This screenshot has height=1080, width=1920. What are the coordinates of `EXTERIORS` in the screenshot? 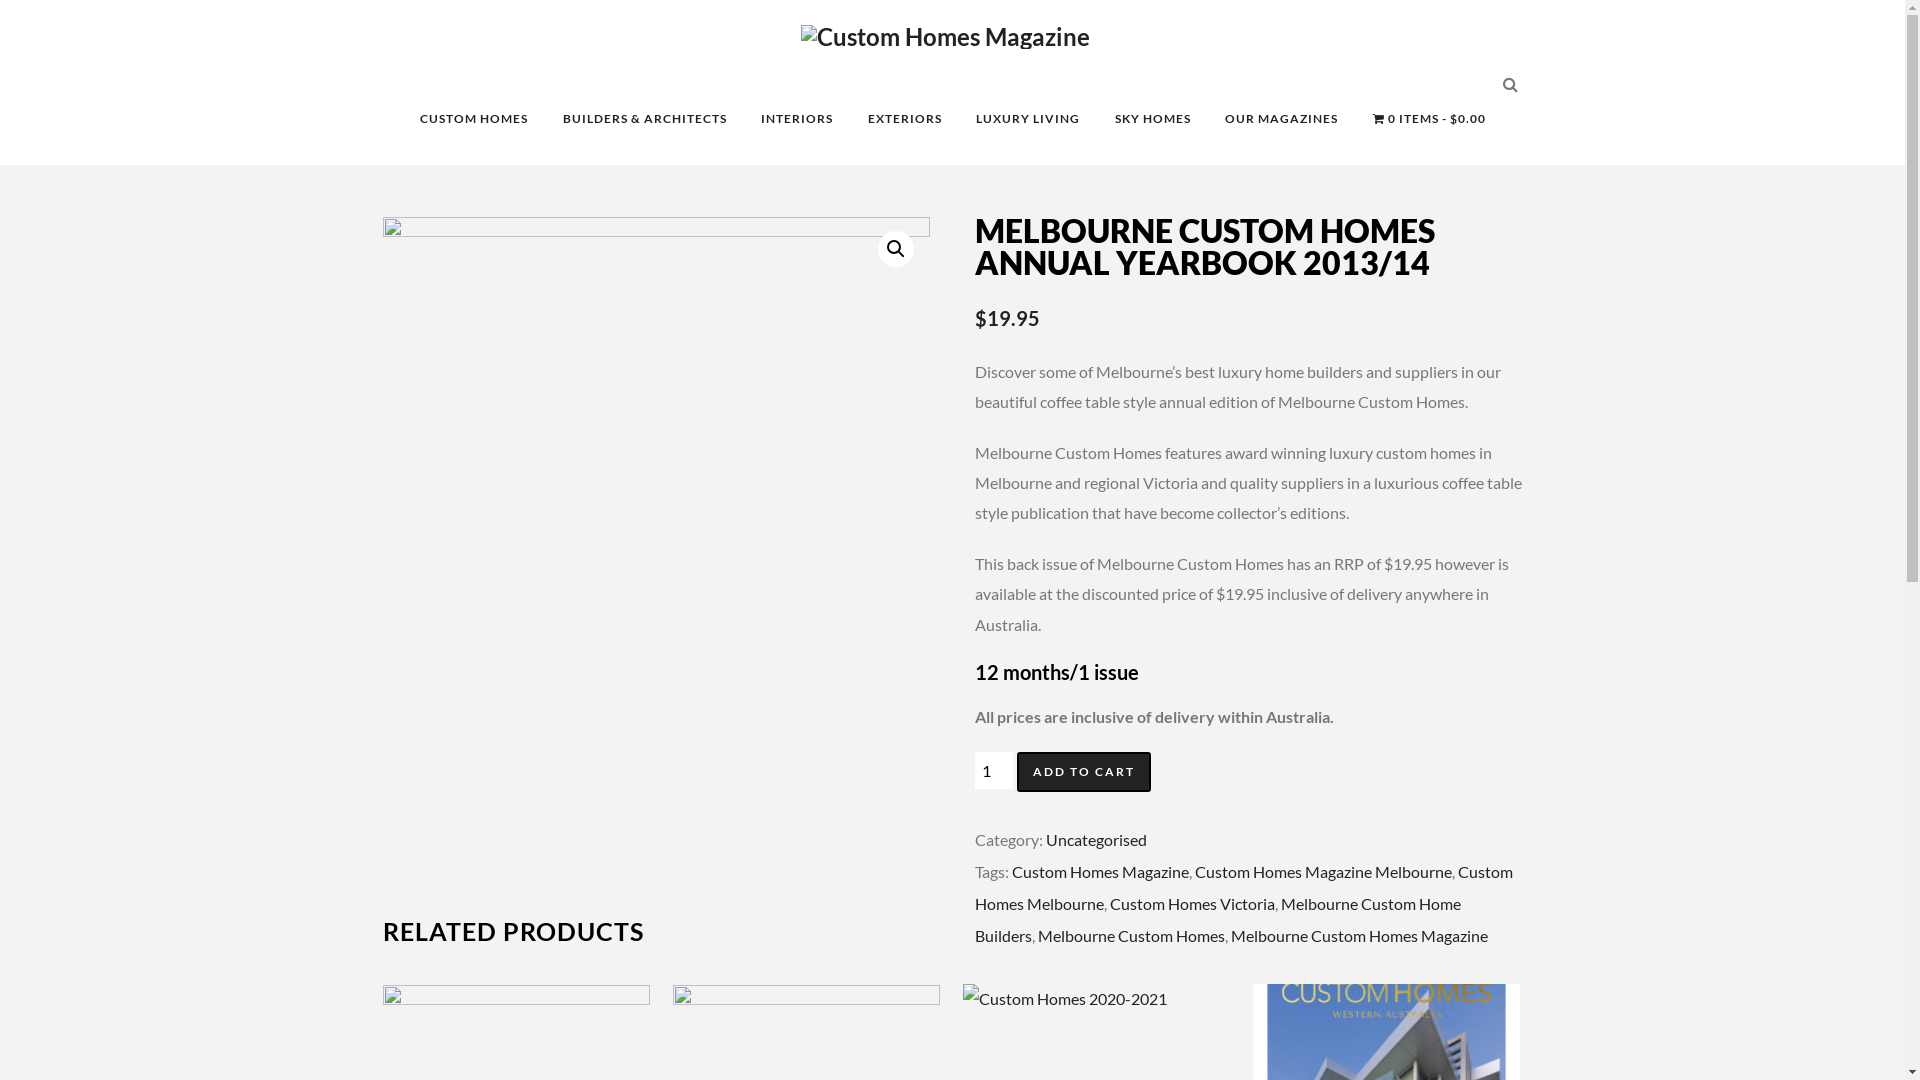 It's located at (905, 120).